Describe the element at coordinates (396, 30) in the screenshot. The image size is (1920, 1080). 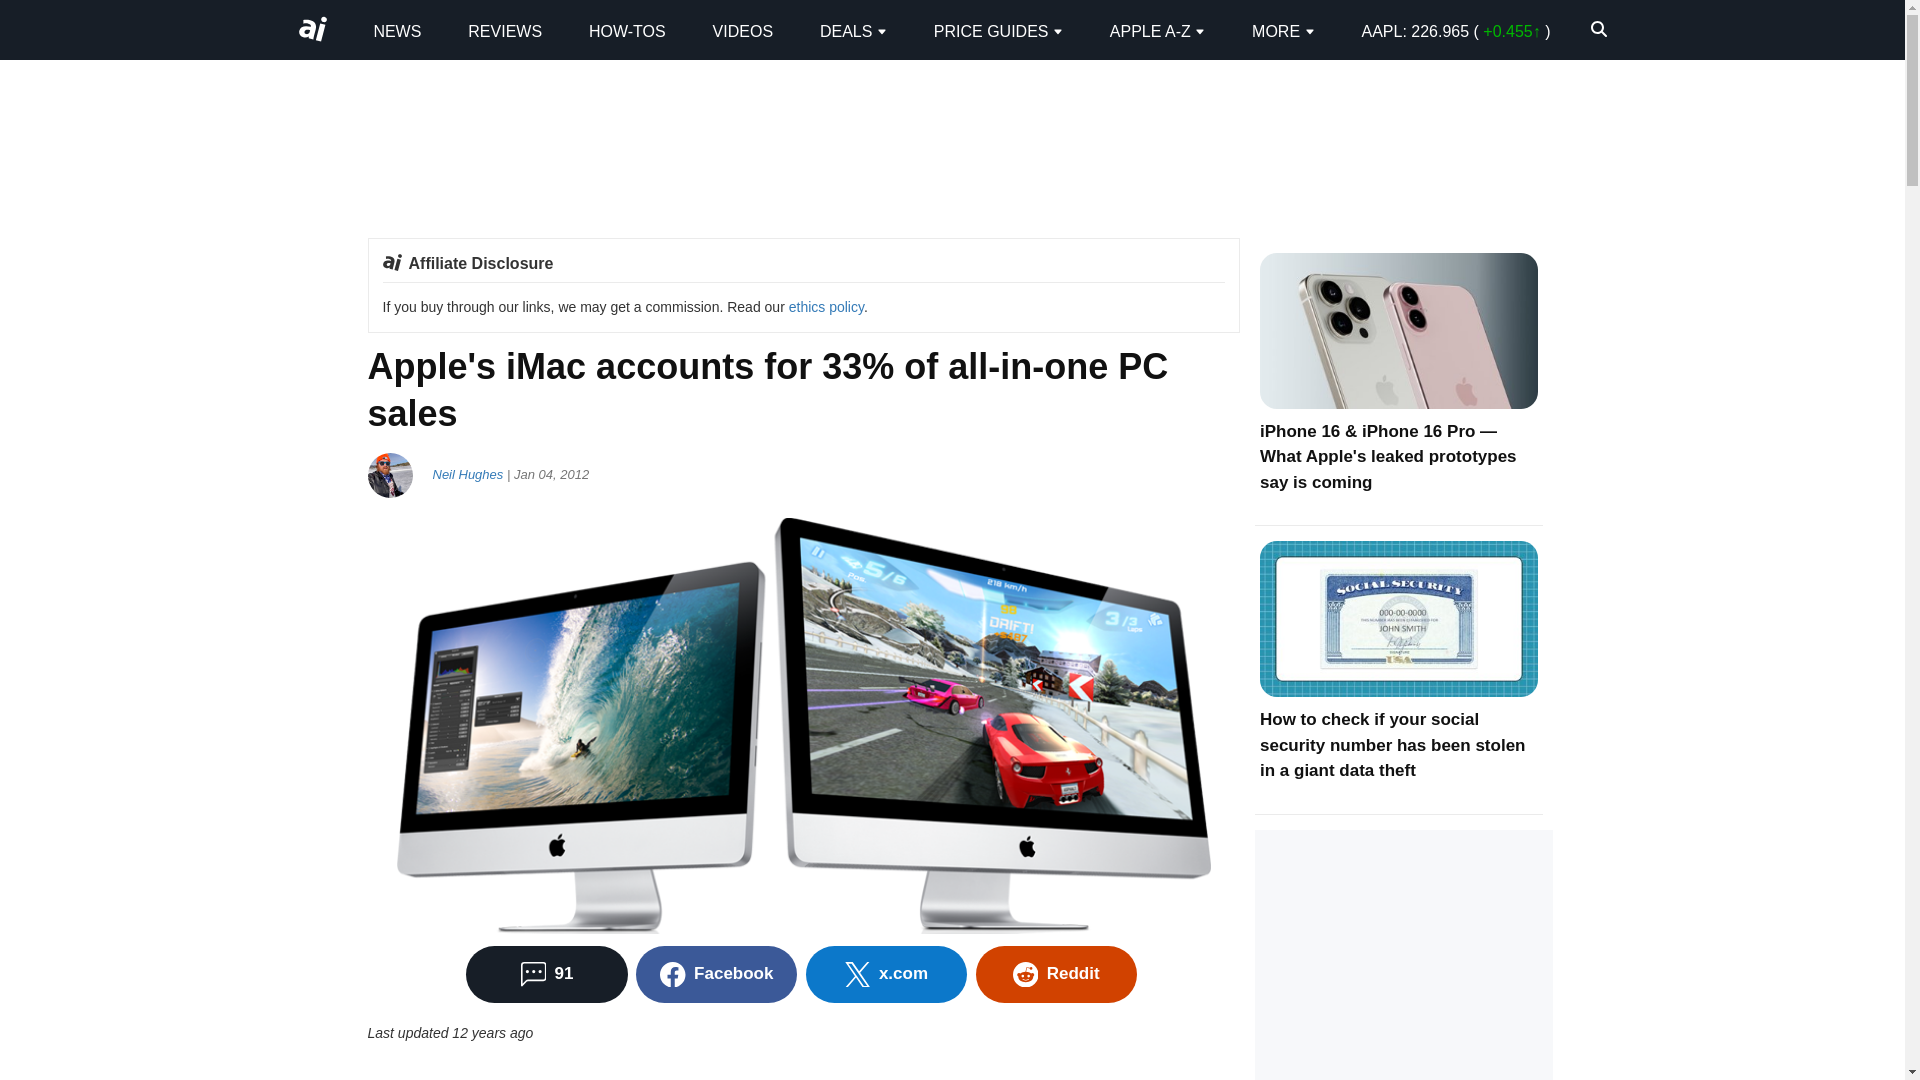
I see `NEWS` at that location.